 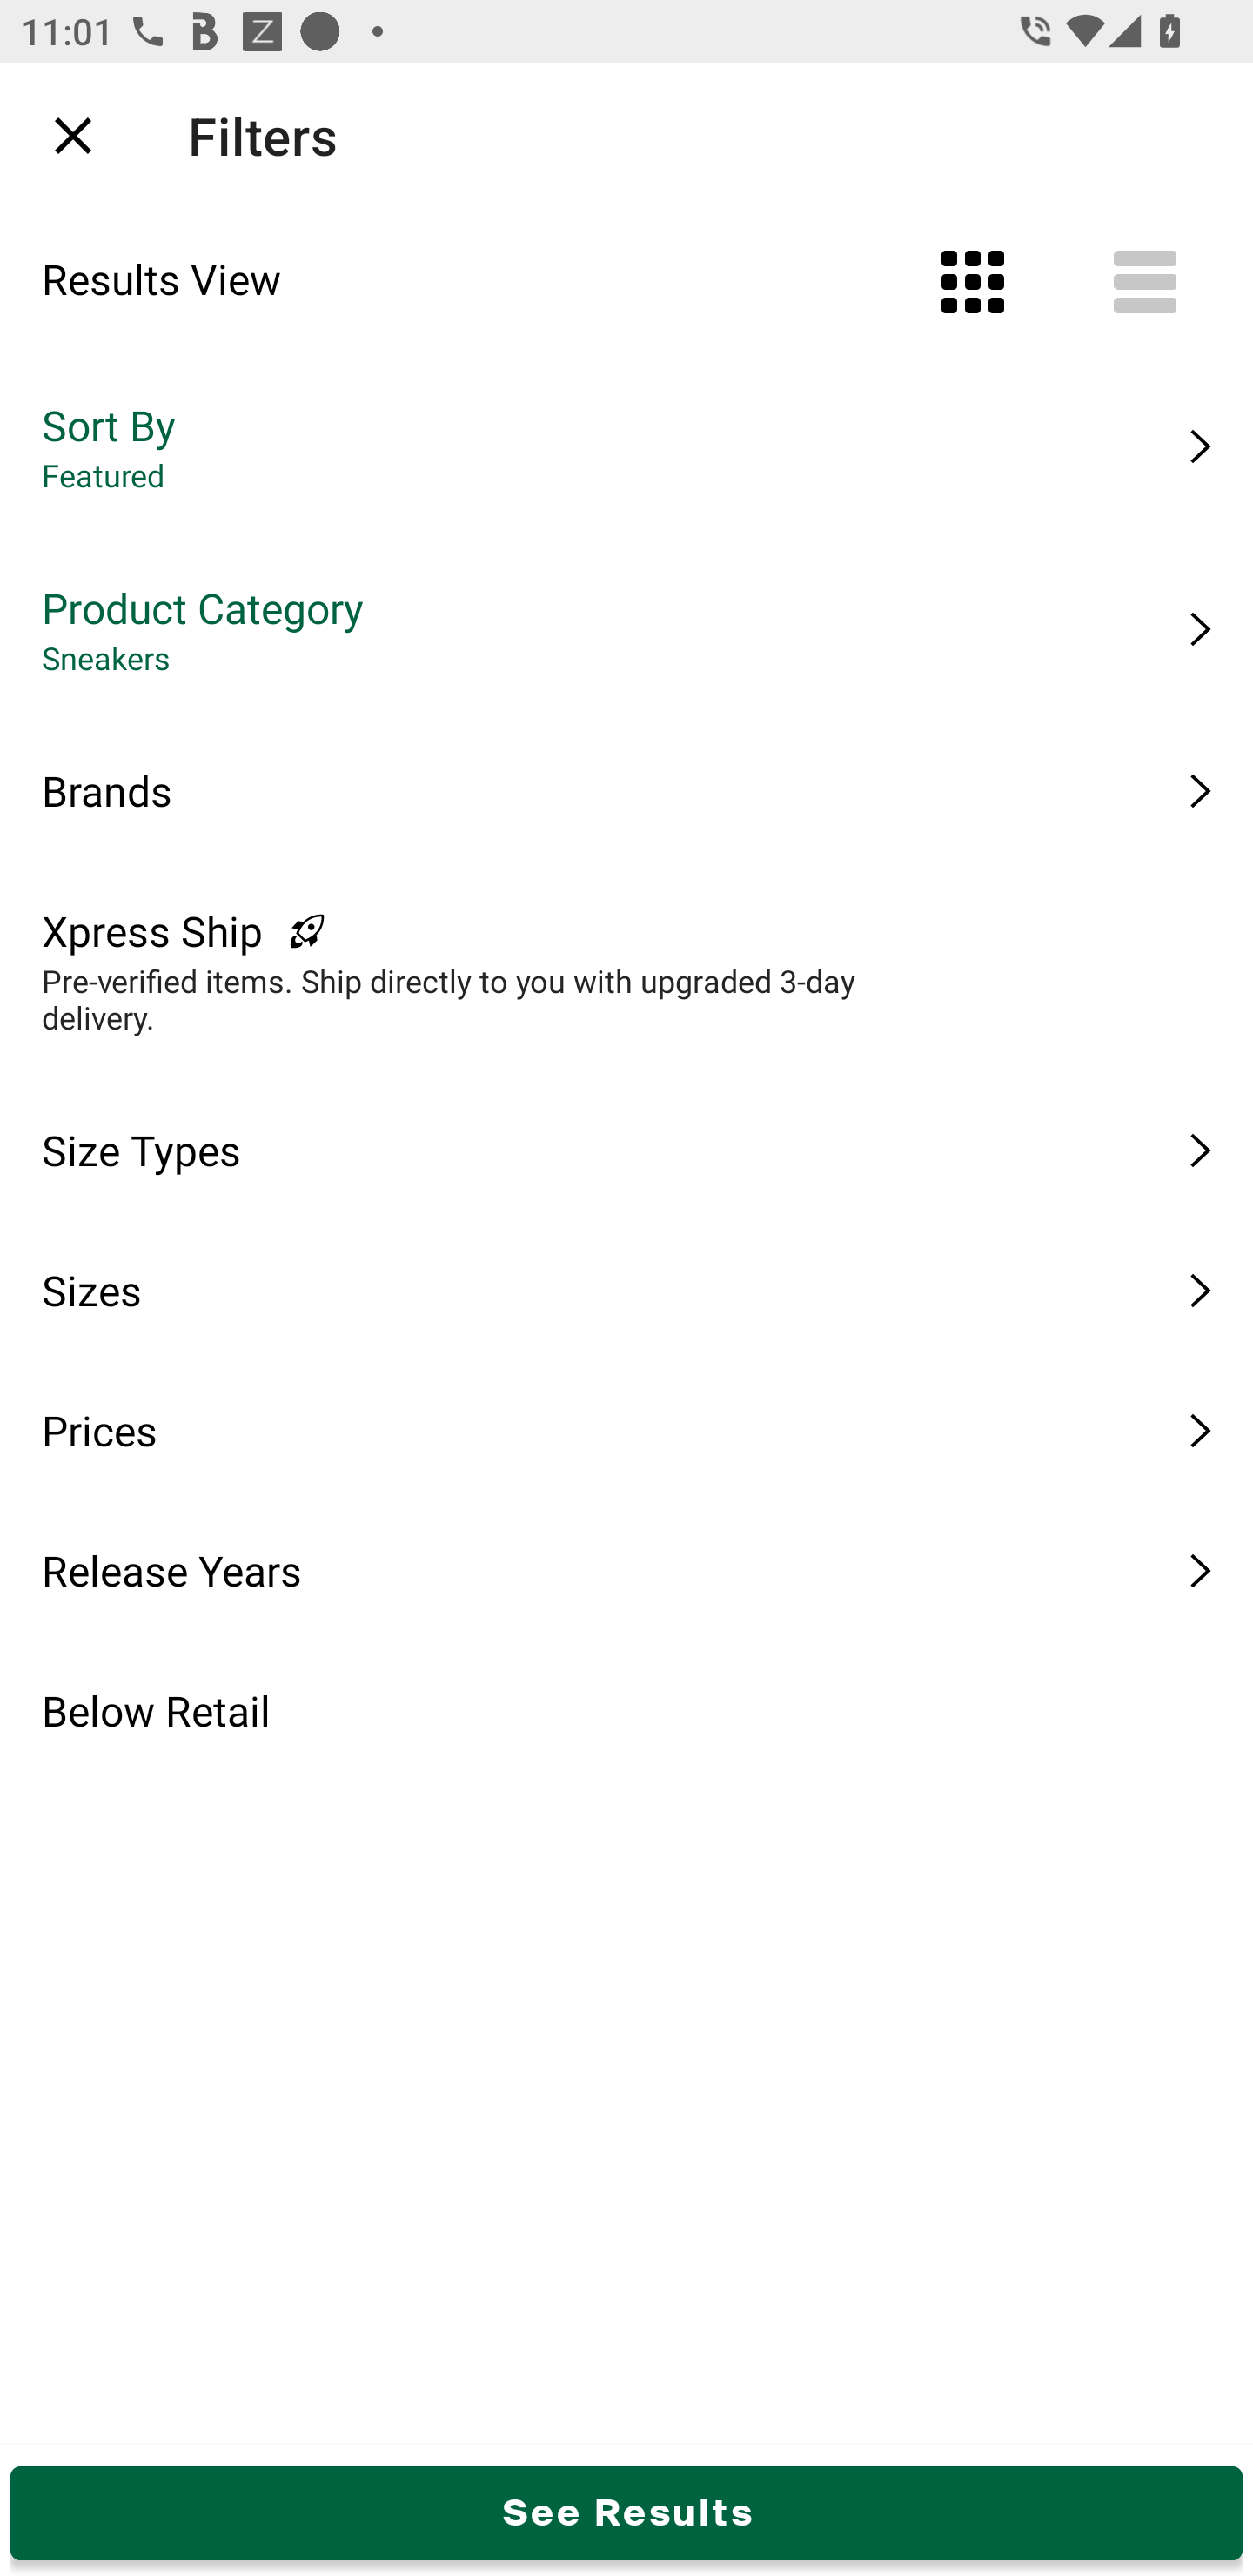 I want to click on Release Years Next, so click(x=626, y=1570).